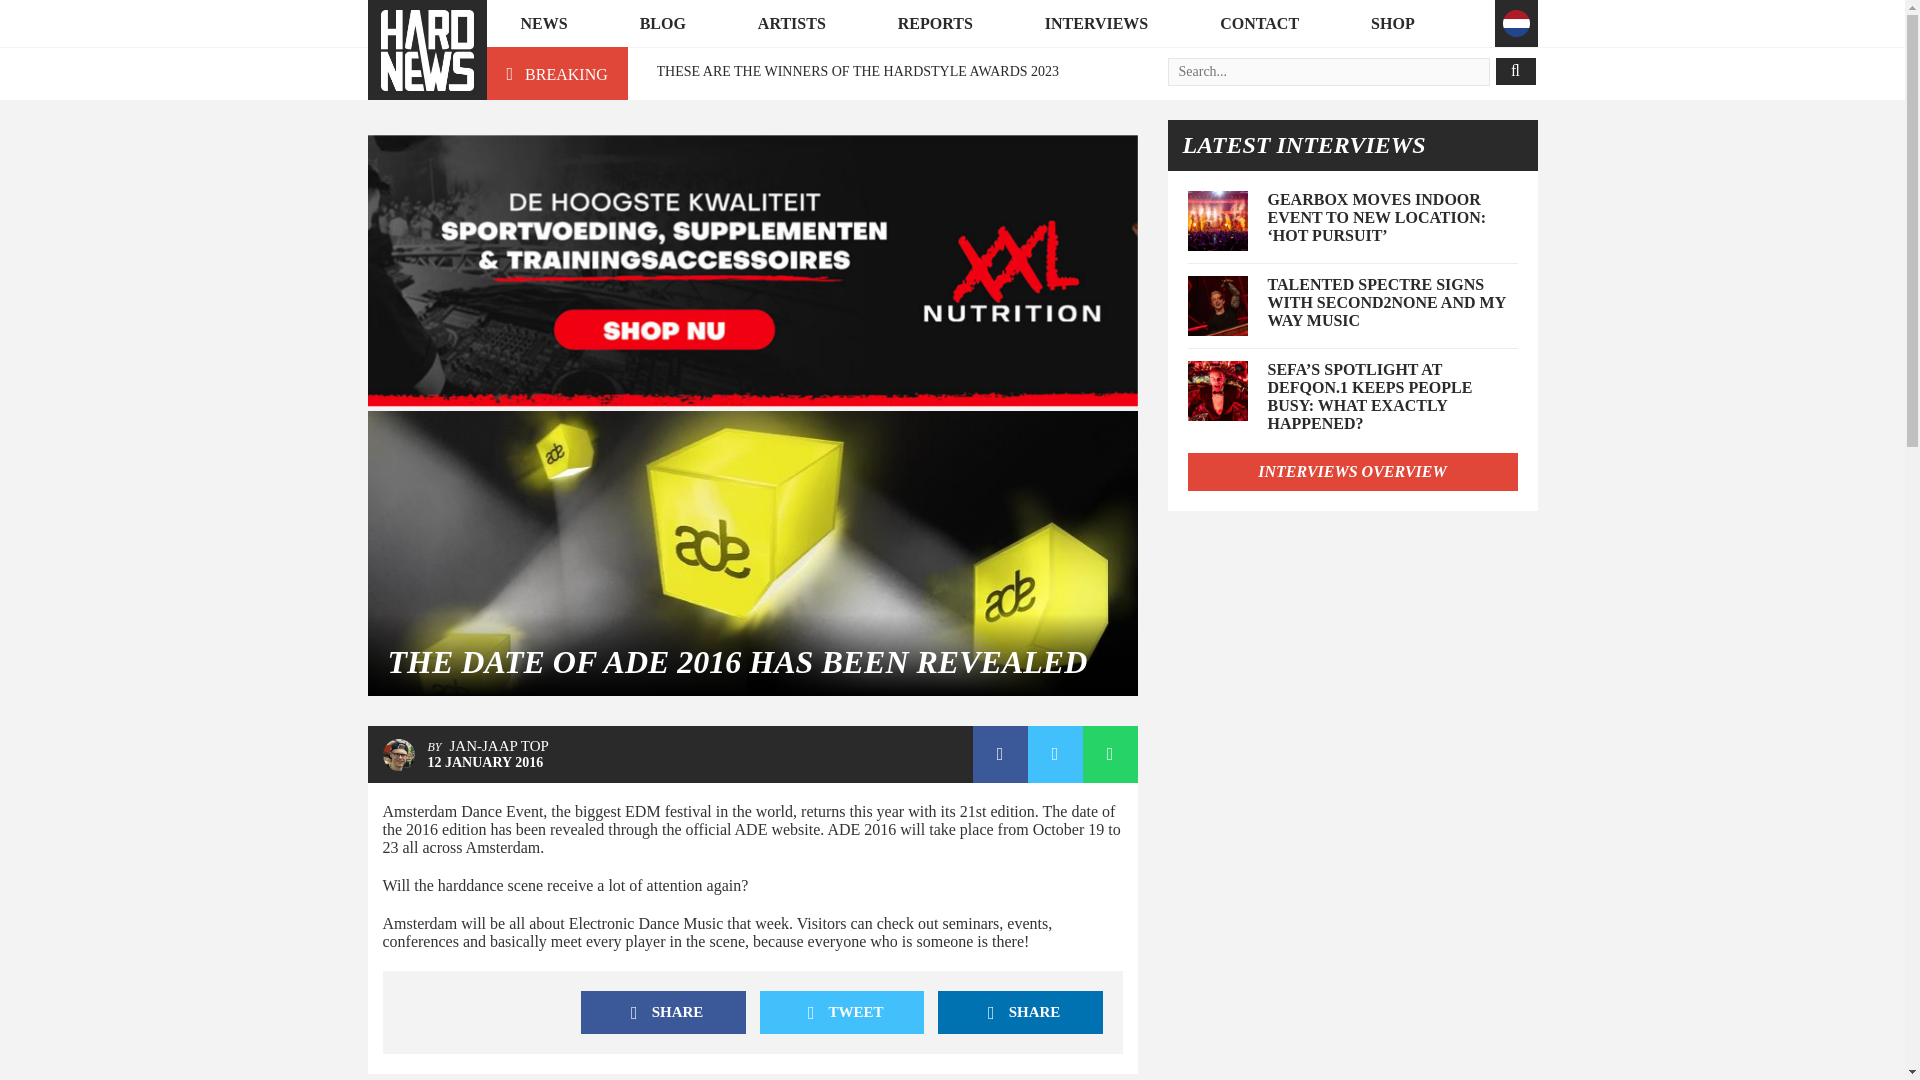  What do you see at coordinates (1392, 24) in the screenshot?
I see `SHOP` at bounding box center [1392, 24].